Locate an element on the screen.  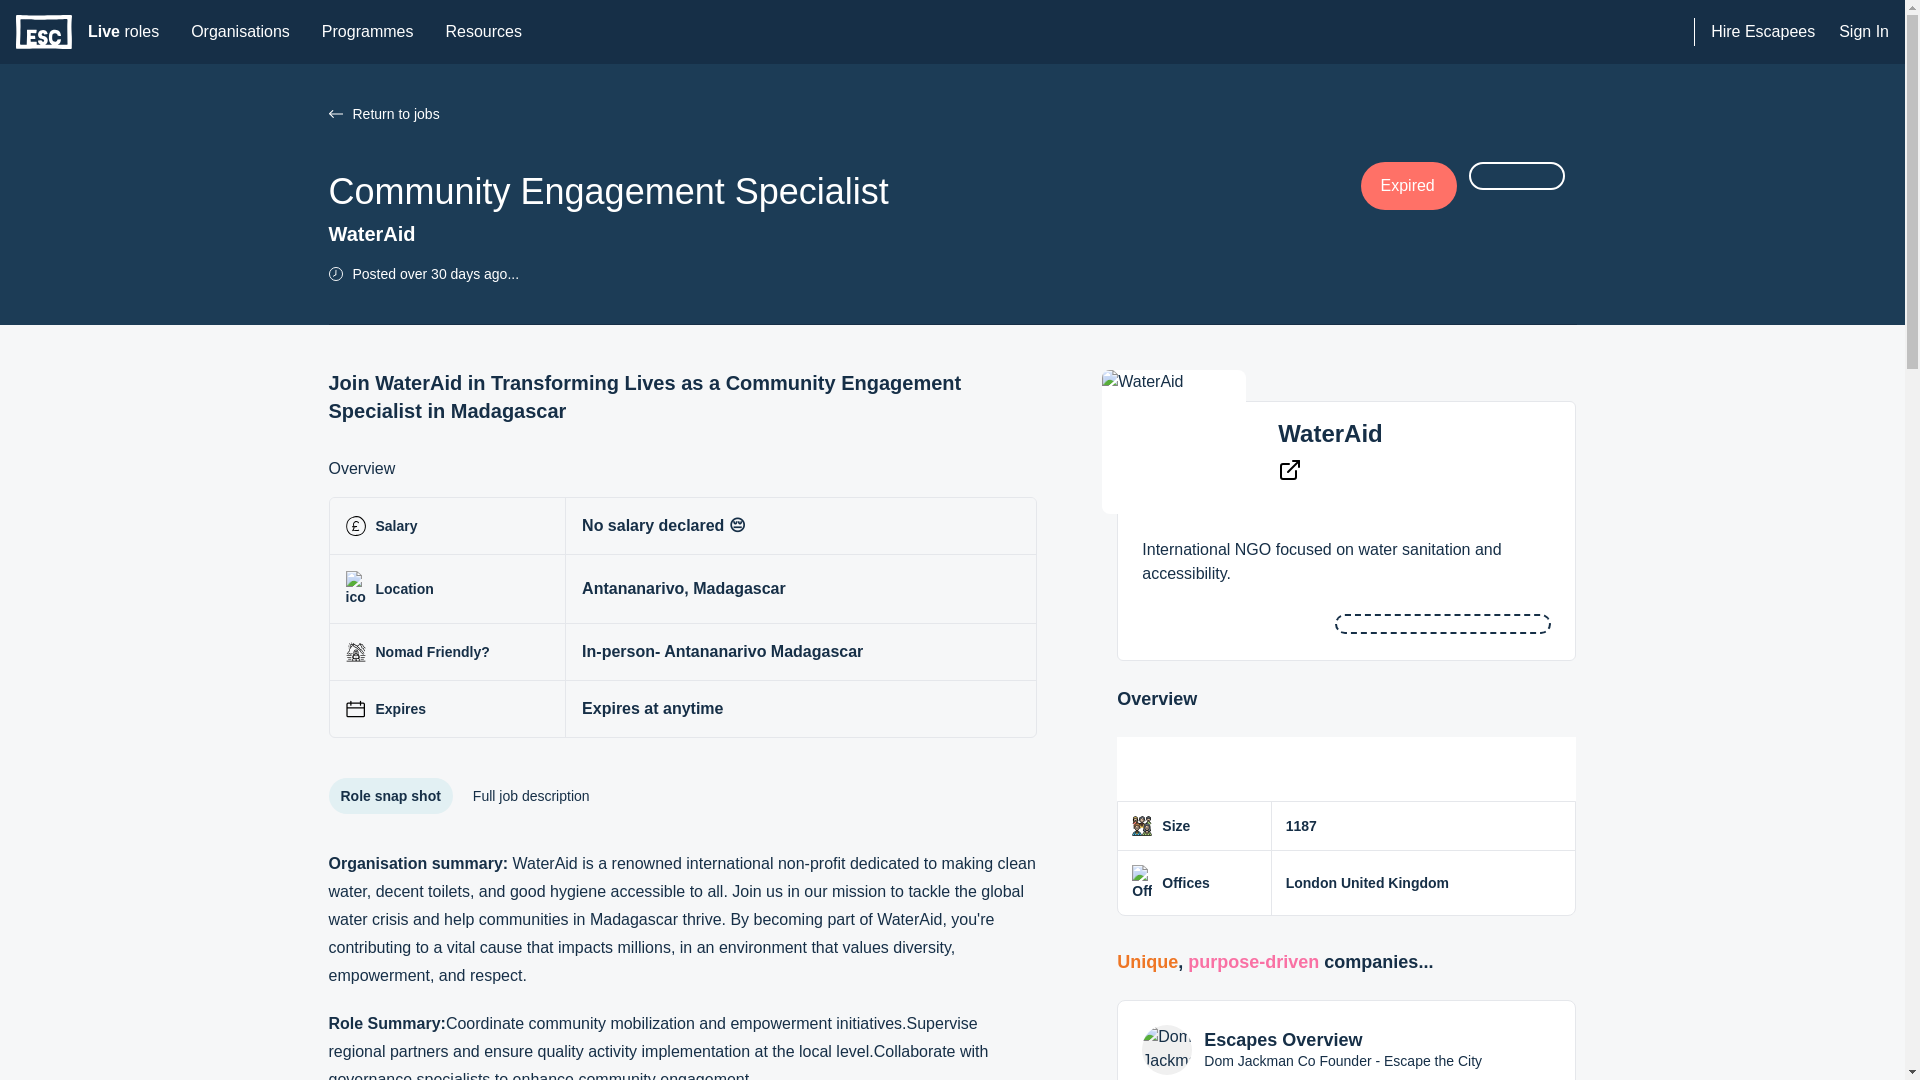
Resources is located at coordinates (482, 32).